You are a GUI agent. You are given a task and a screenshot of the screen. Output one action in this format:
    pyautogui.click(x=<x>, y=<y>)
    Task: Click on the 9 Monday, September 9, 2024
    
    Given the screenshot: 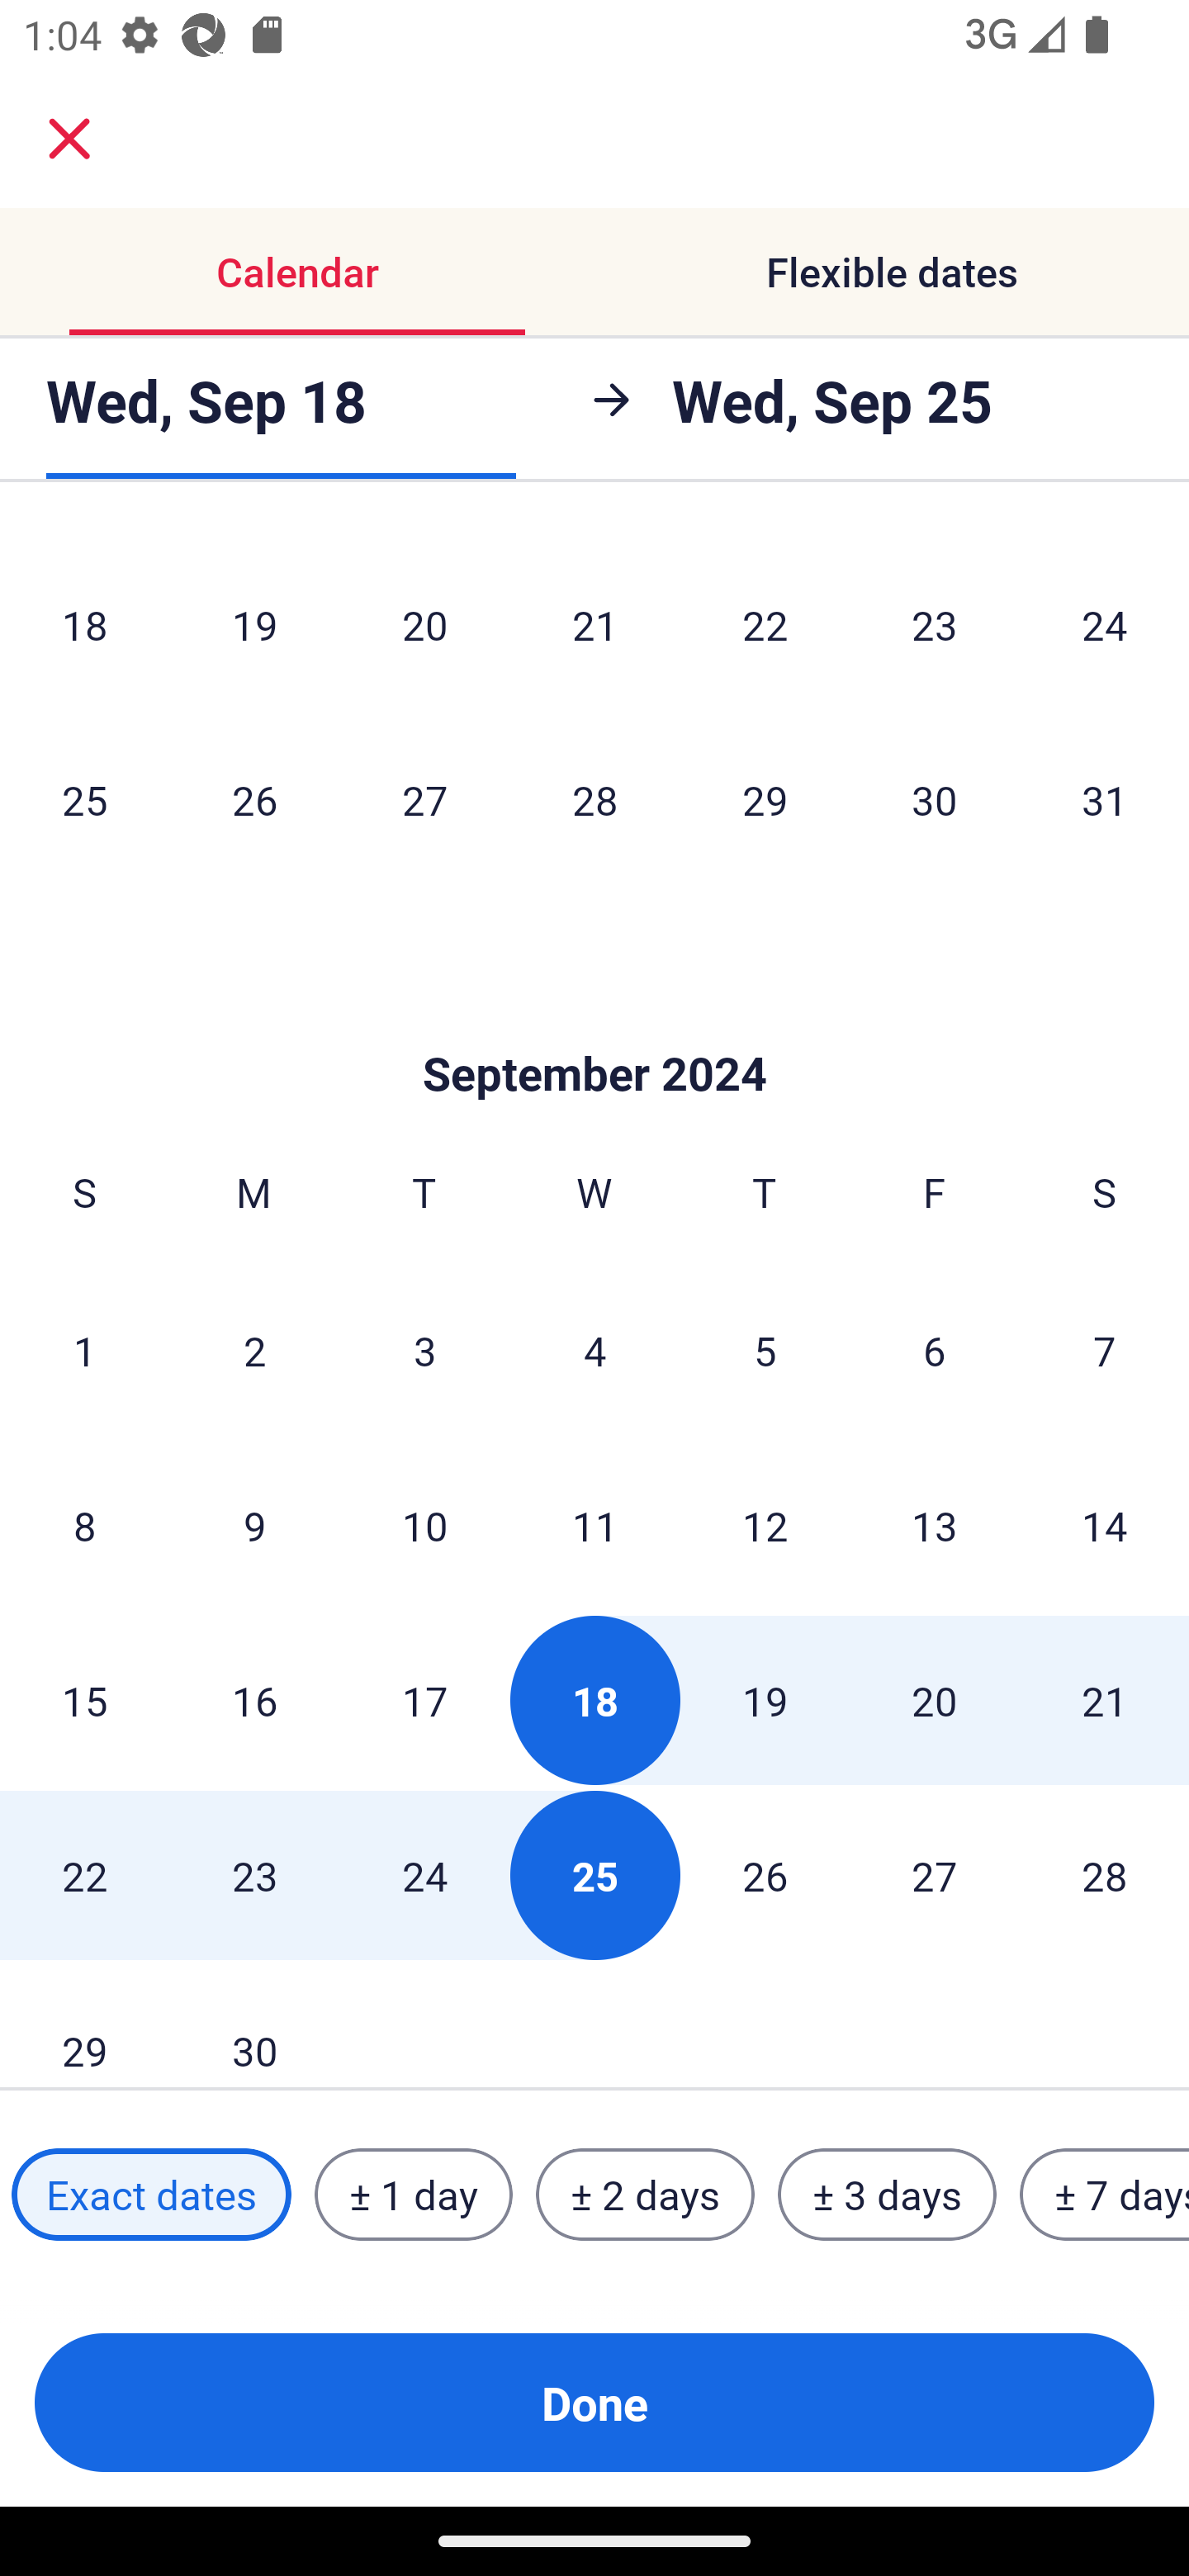 What is the action you would take?
    pyautogui.click(x=254, y=1525)
    